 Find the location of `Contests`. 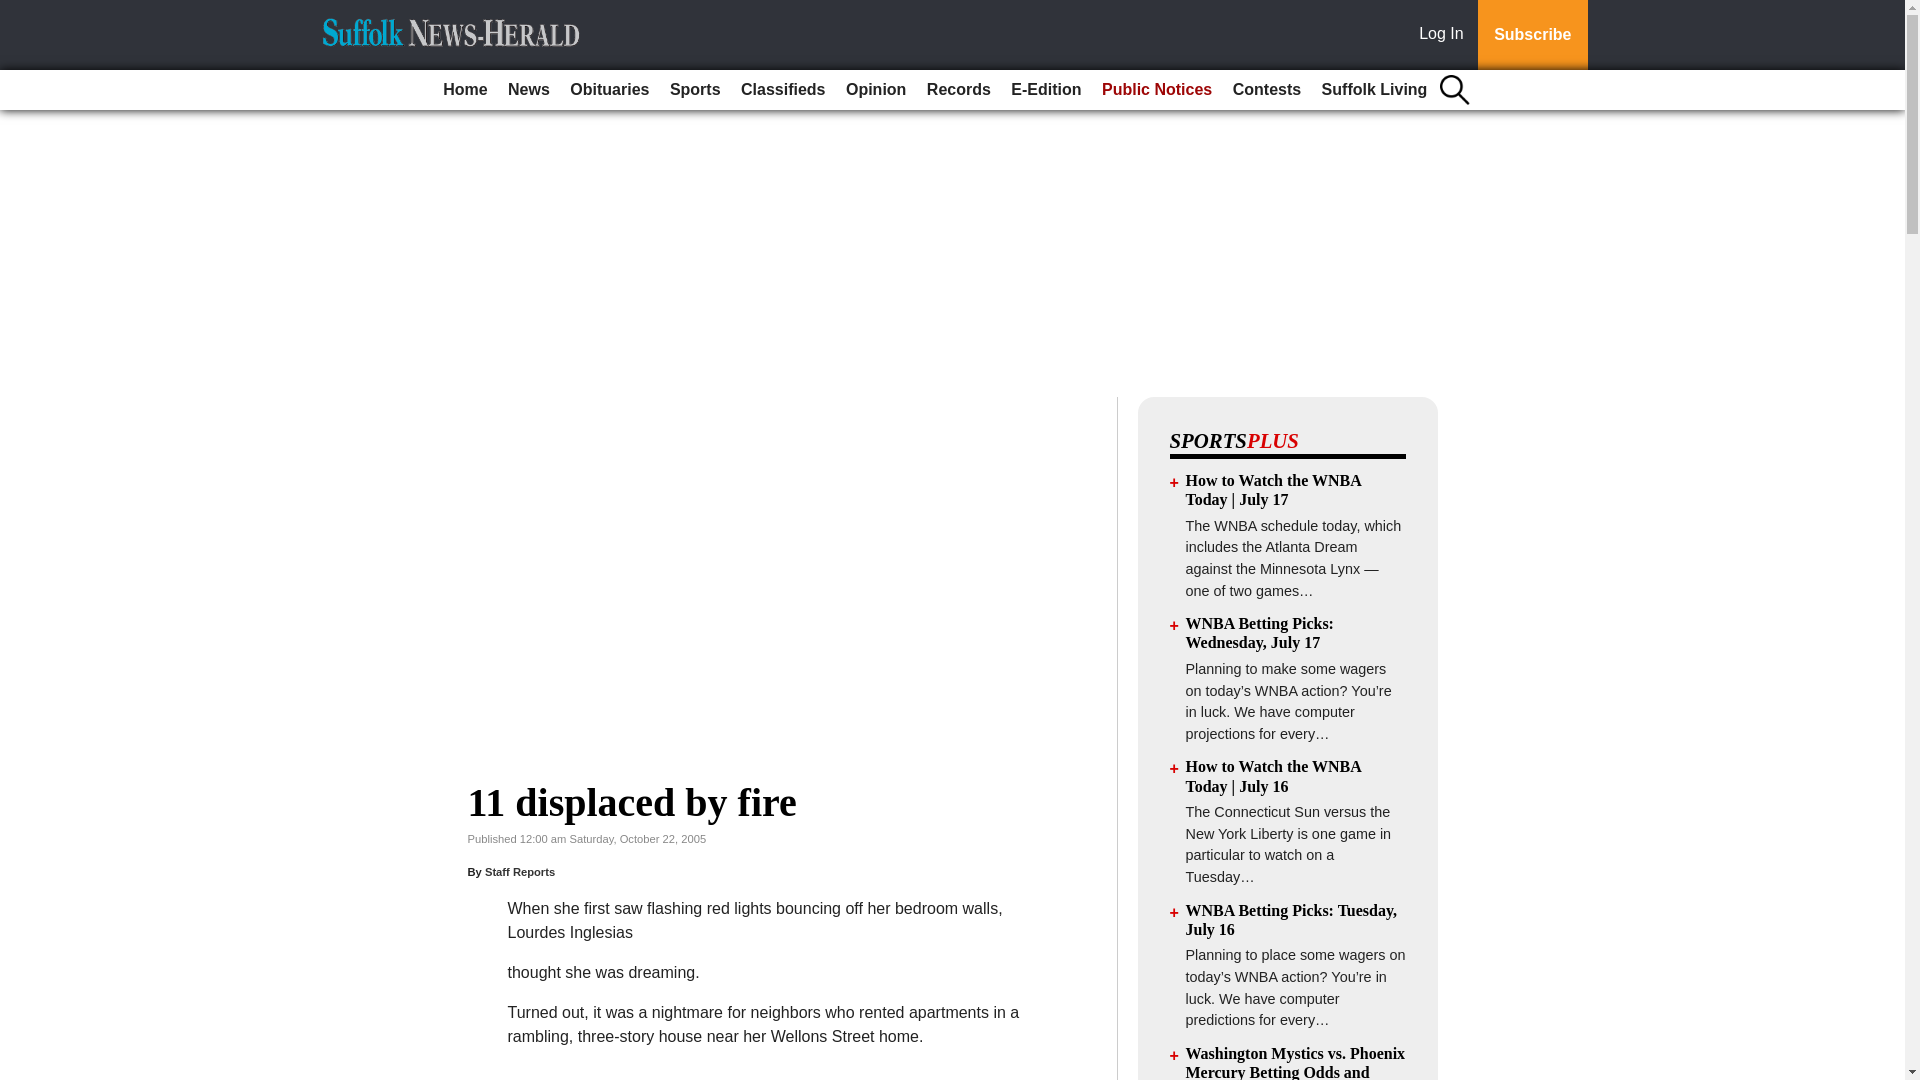

Contests is located at coordinates (1266, 90).